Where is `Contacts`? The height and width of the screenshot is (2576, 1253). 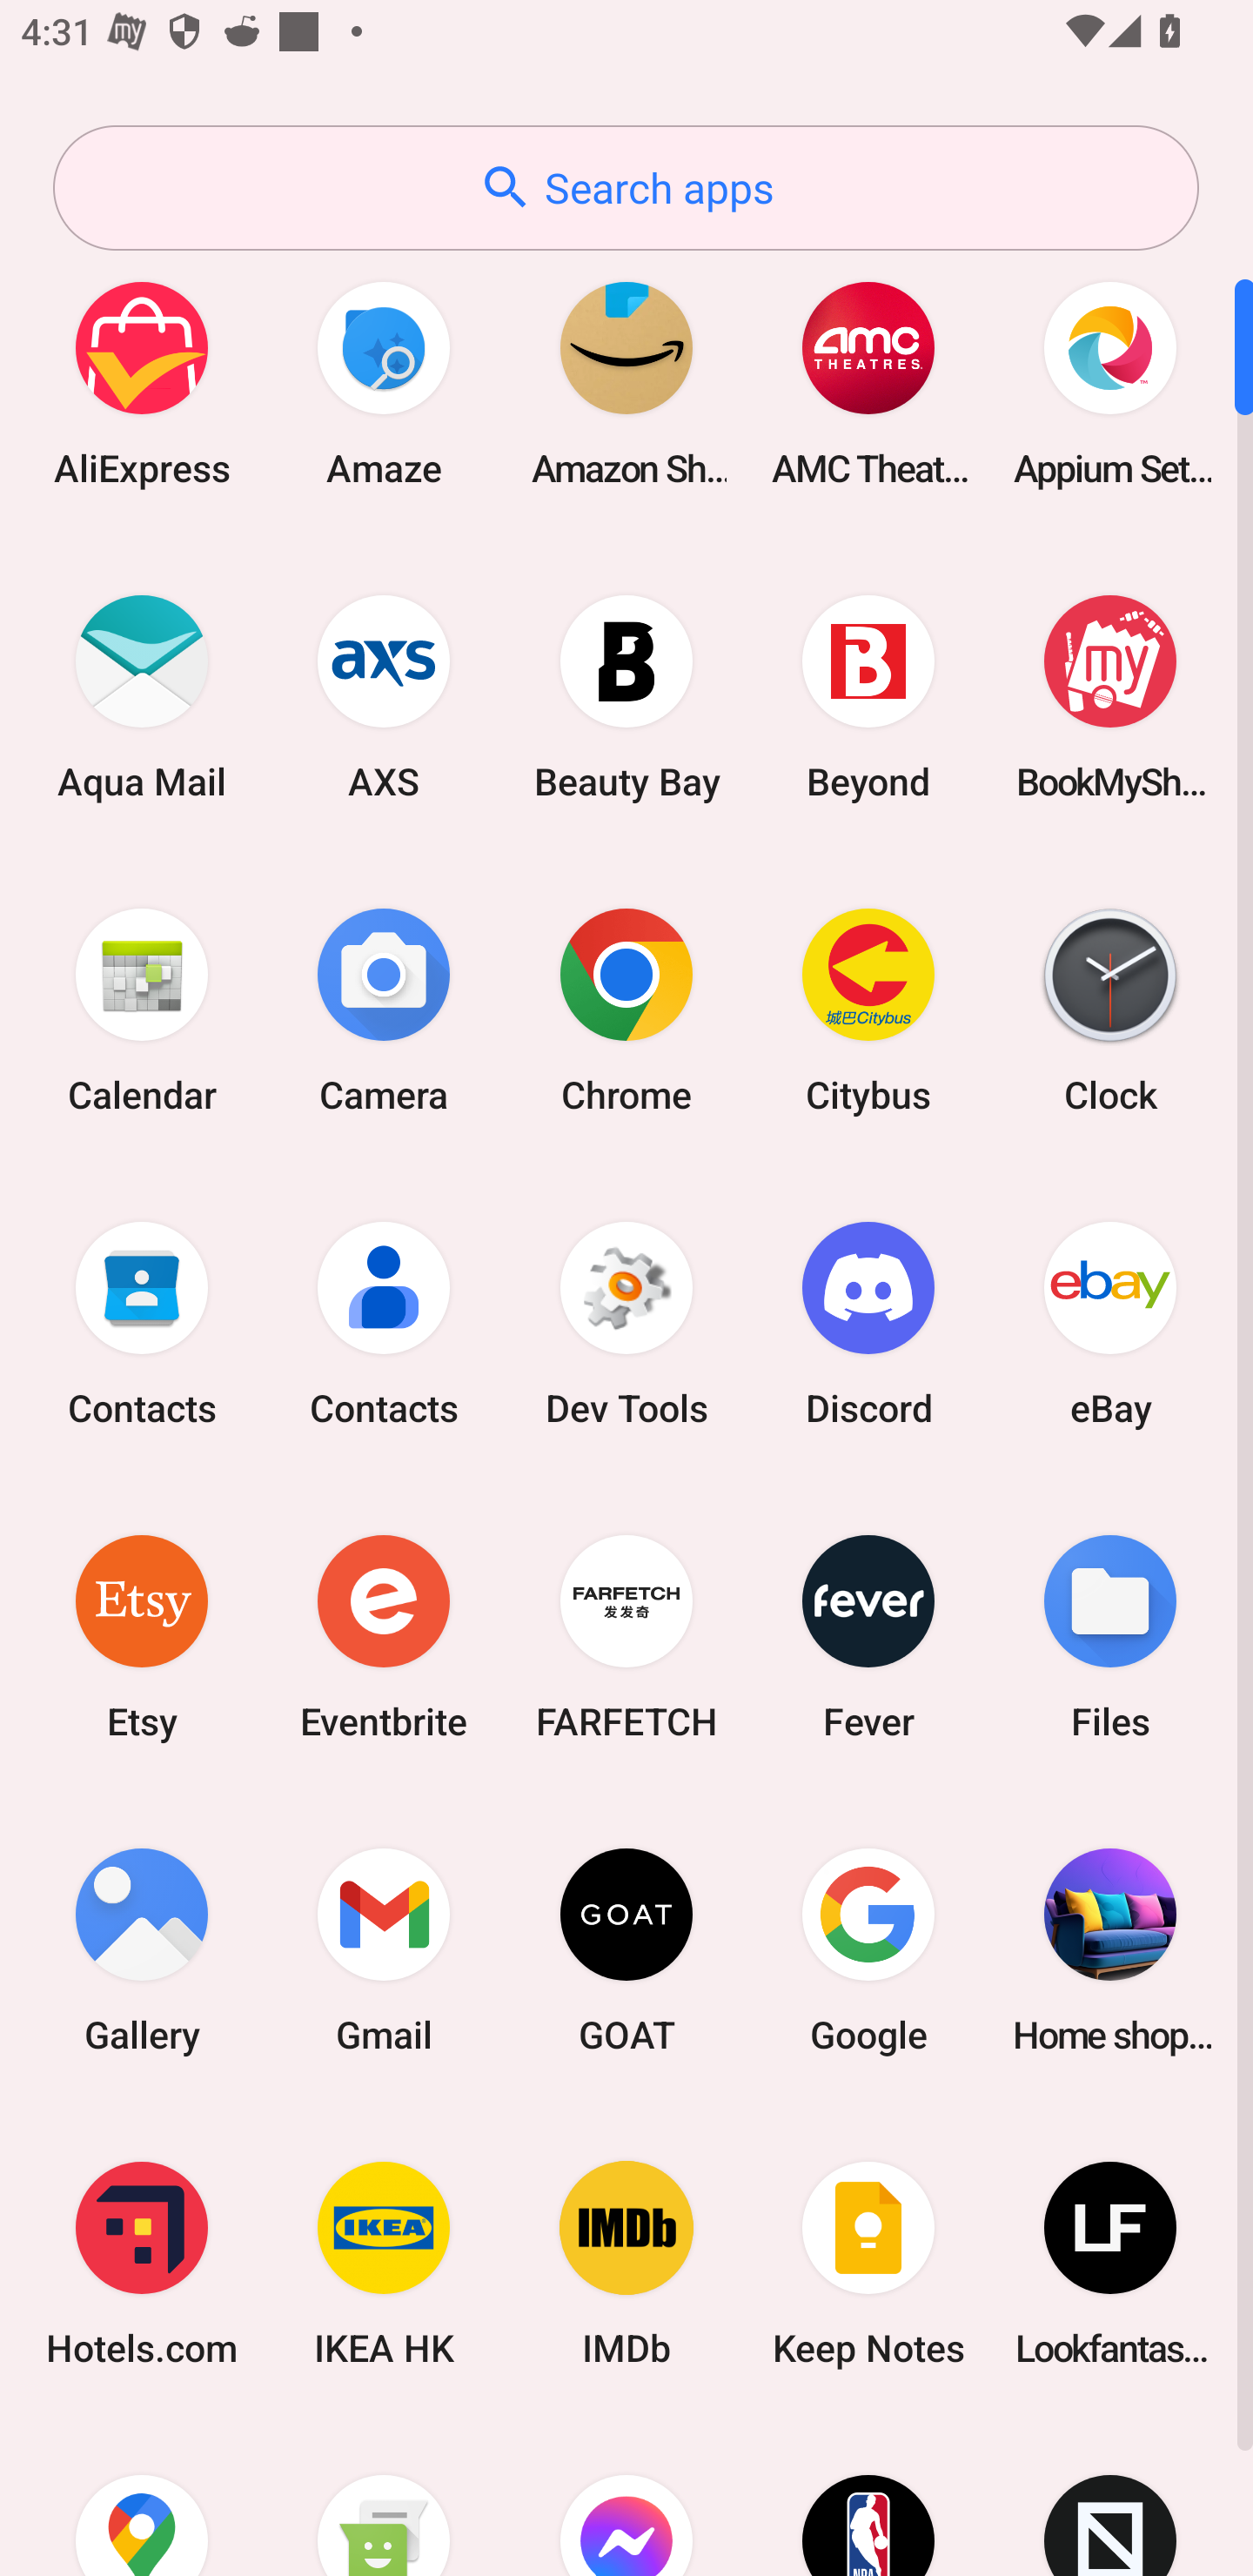
Contacts is located at coordinates (142, 1323).